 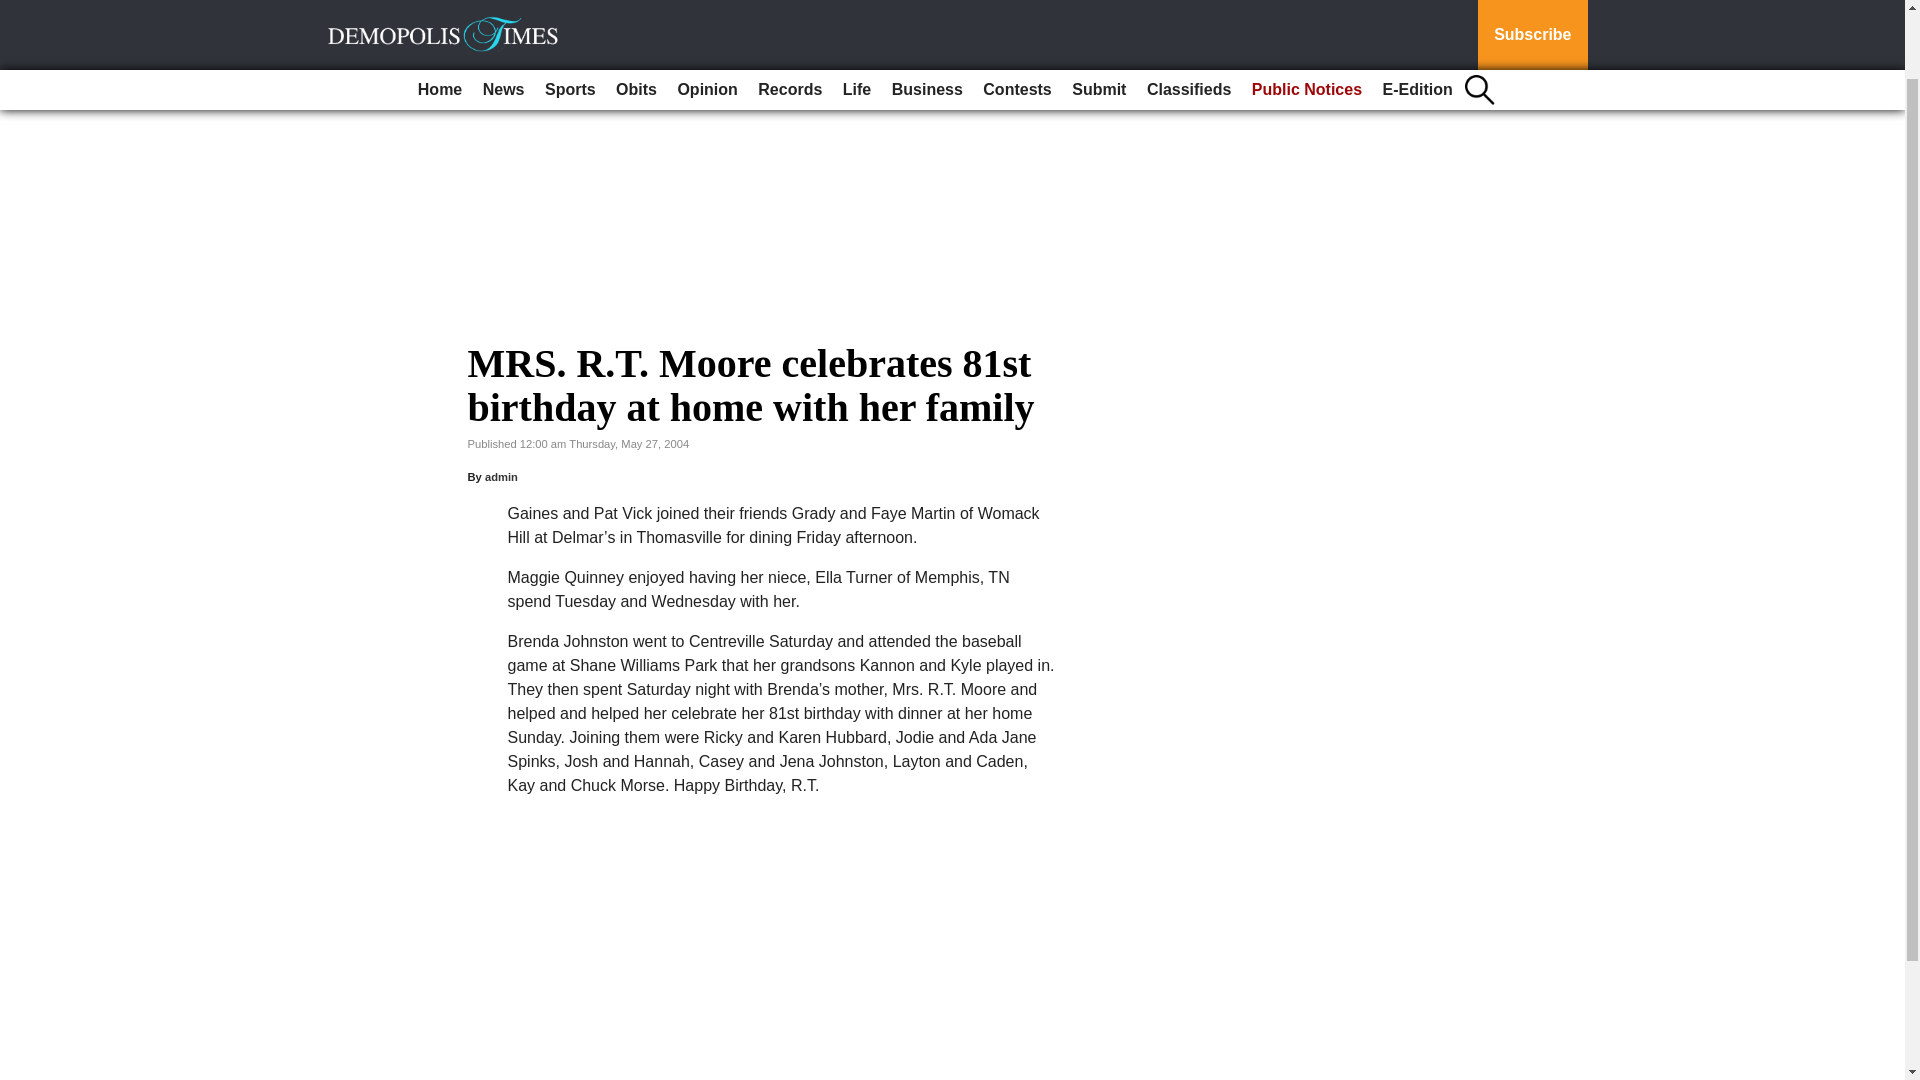 What do you see at coordinates (570, 16) in the screenshot?
I see `Sports` at bounding box center [570, 16].